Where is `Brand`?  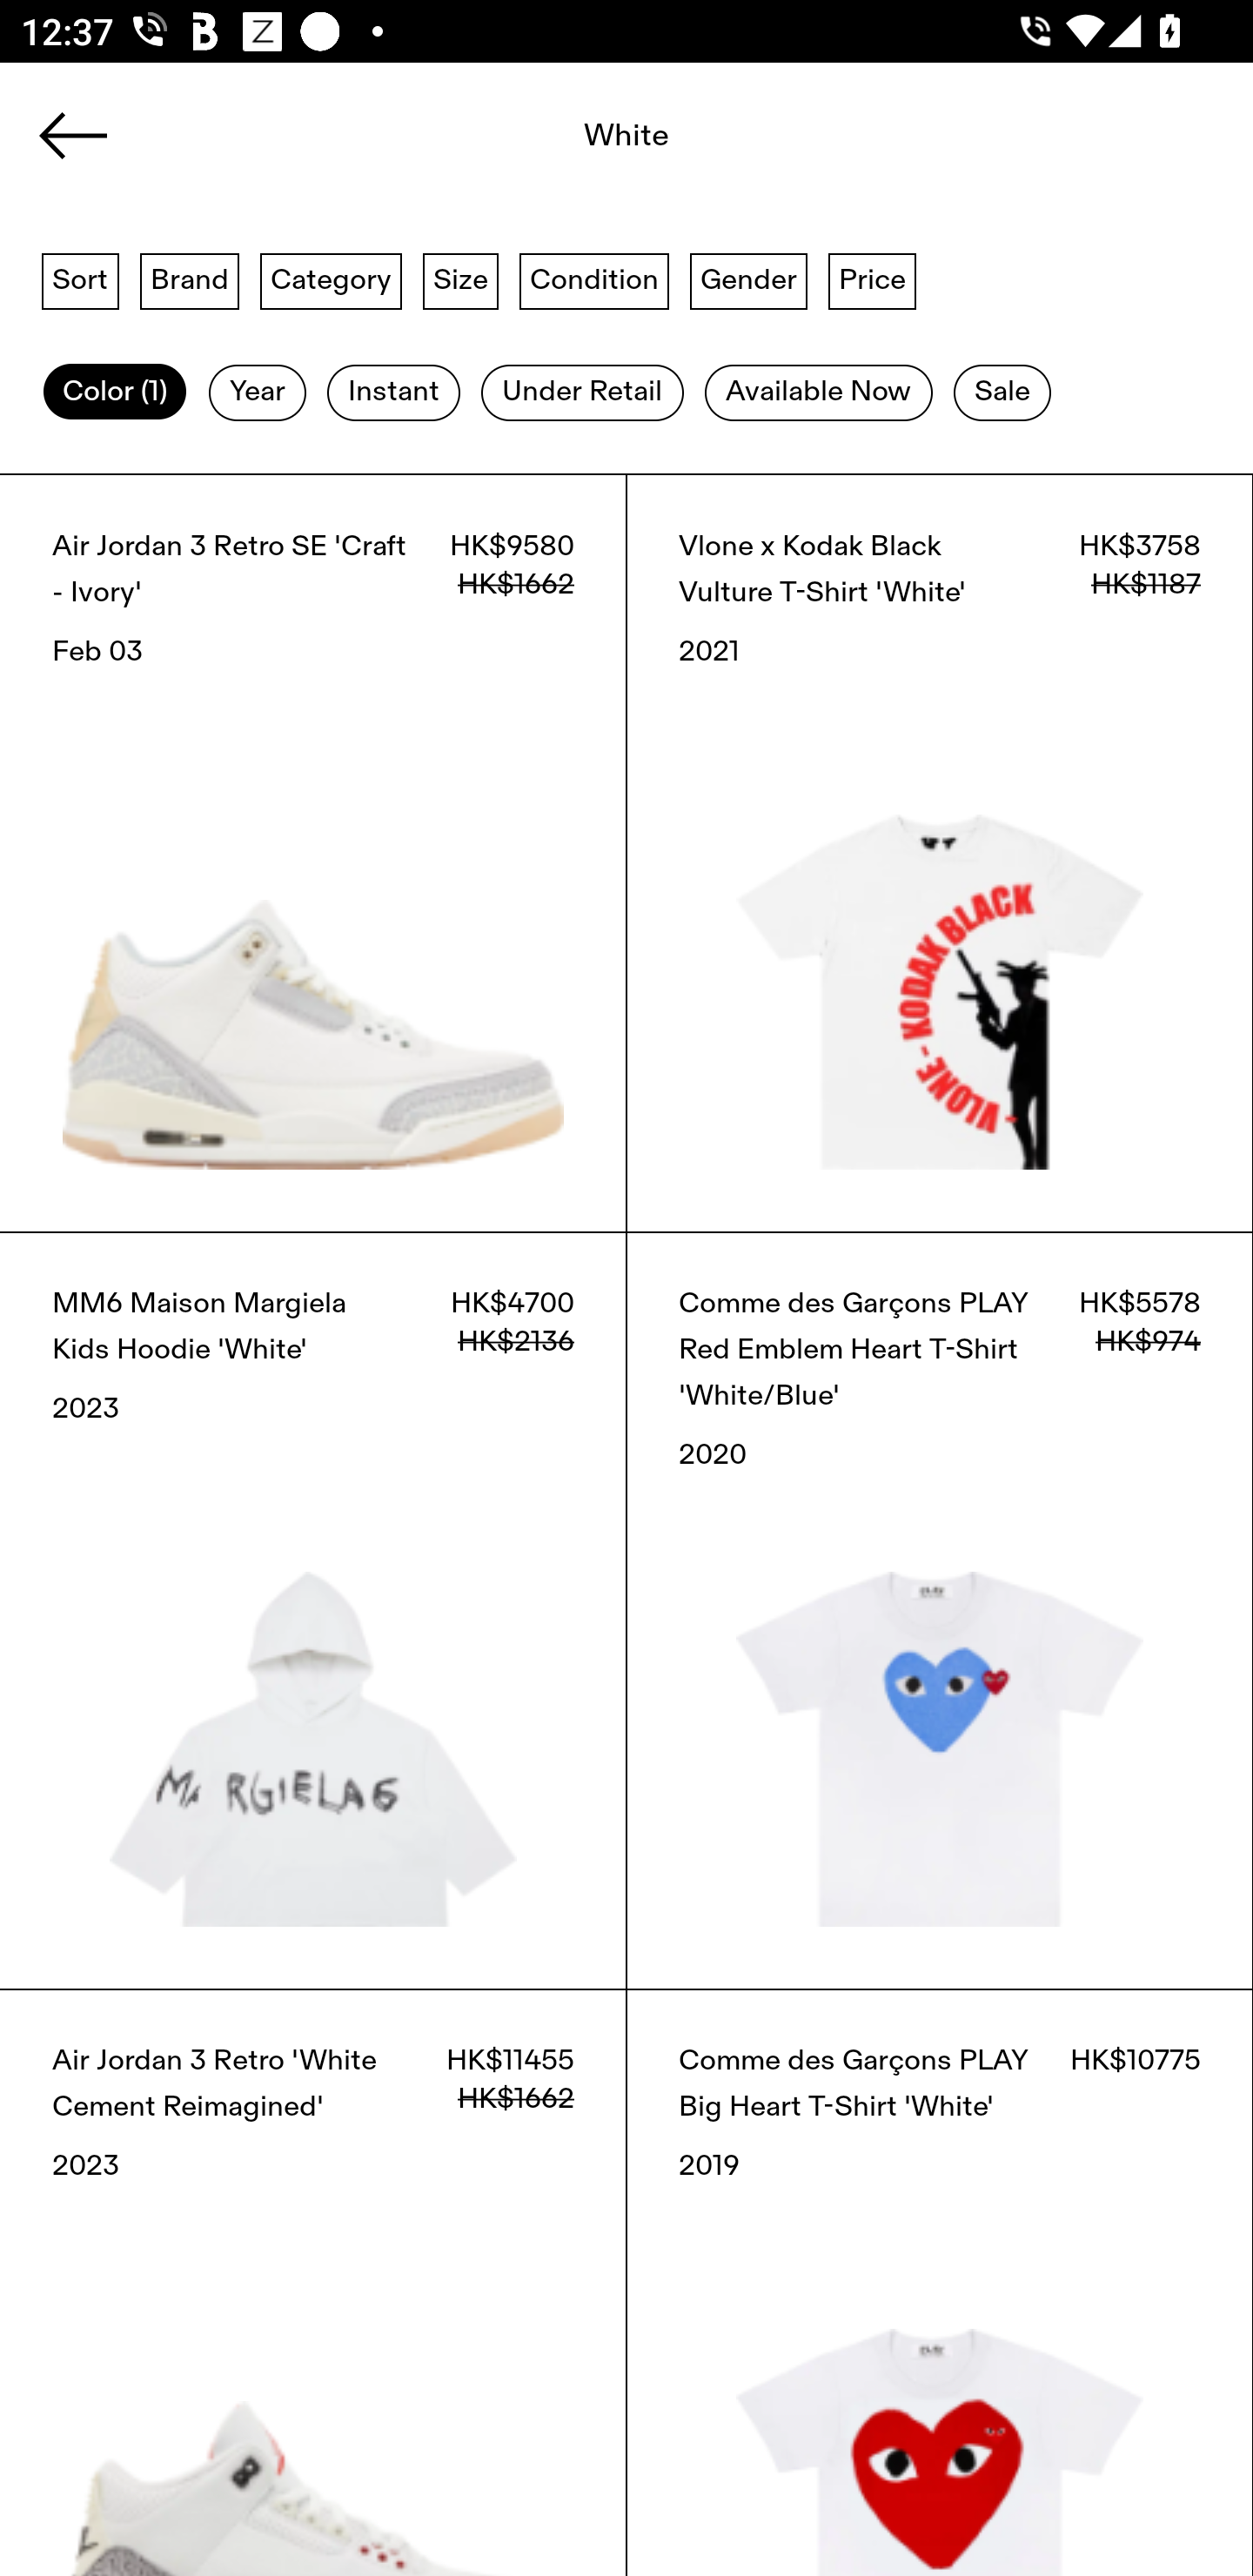
Brand is located at coordinates (190, 279).